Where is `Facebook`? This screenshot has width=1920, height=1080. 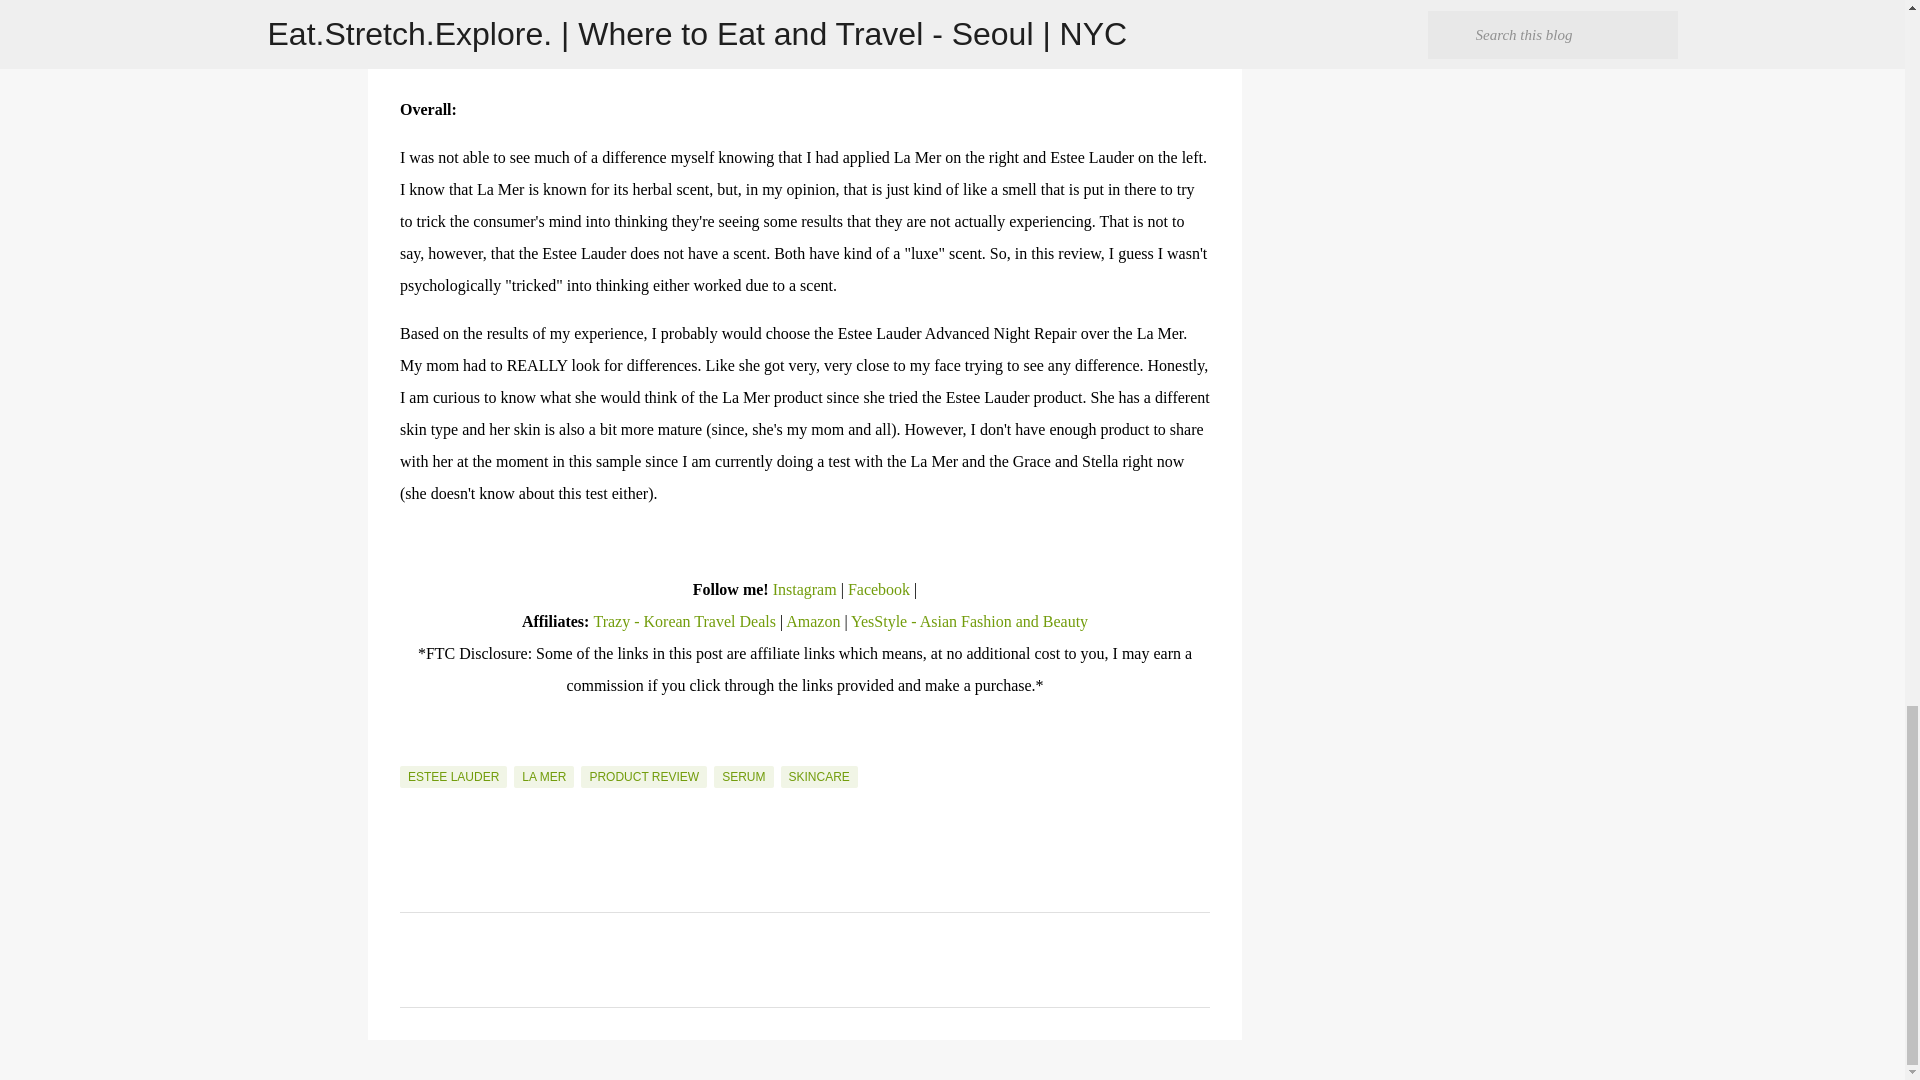
Facebook is located at coordinates (879, 590).